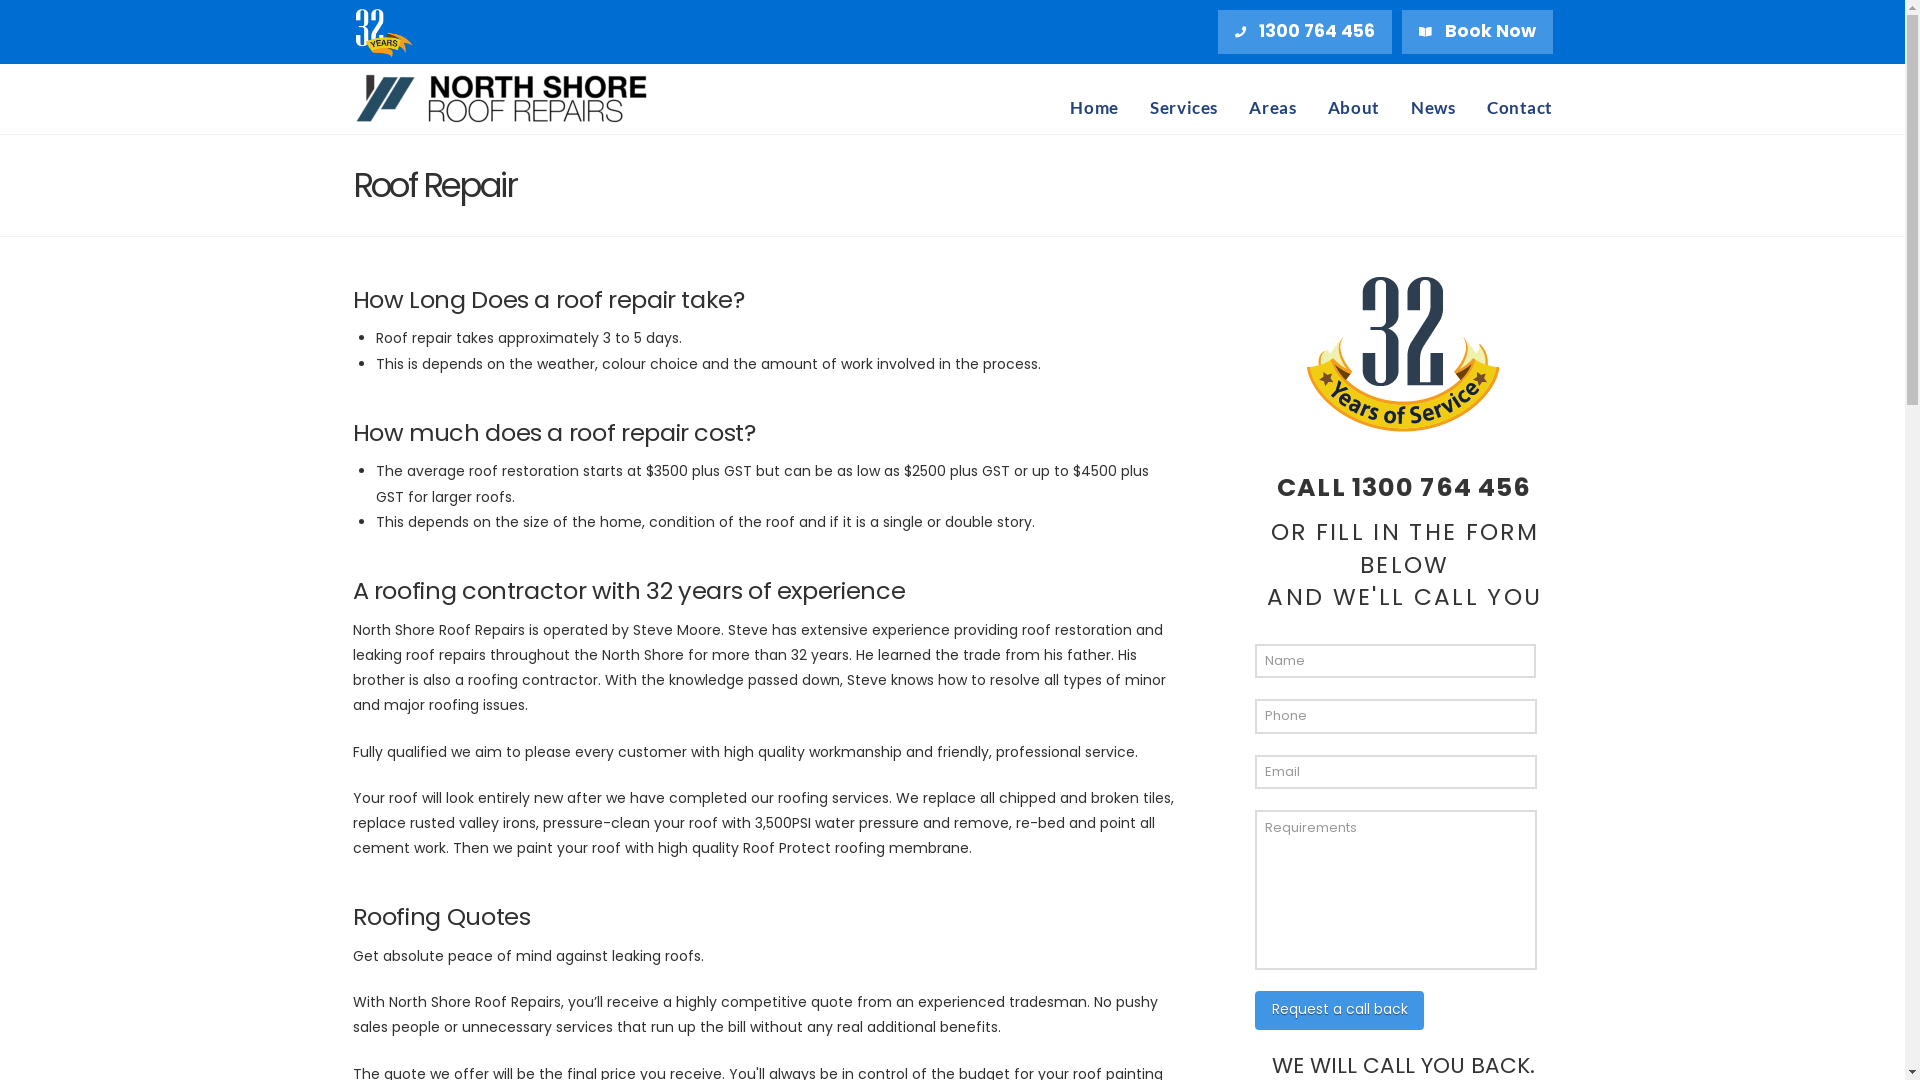 Image resolution: width=1920 pixels, height=1080 pixels. I want to click on Request a call back, so click(1340, 1010).